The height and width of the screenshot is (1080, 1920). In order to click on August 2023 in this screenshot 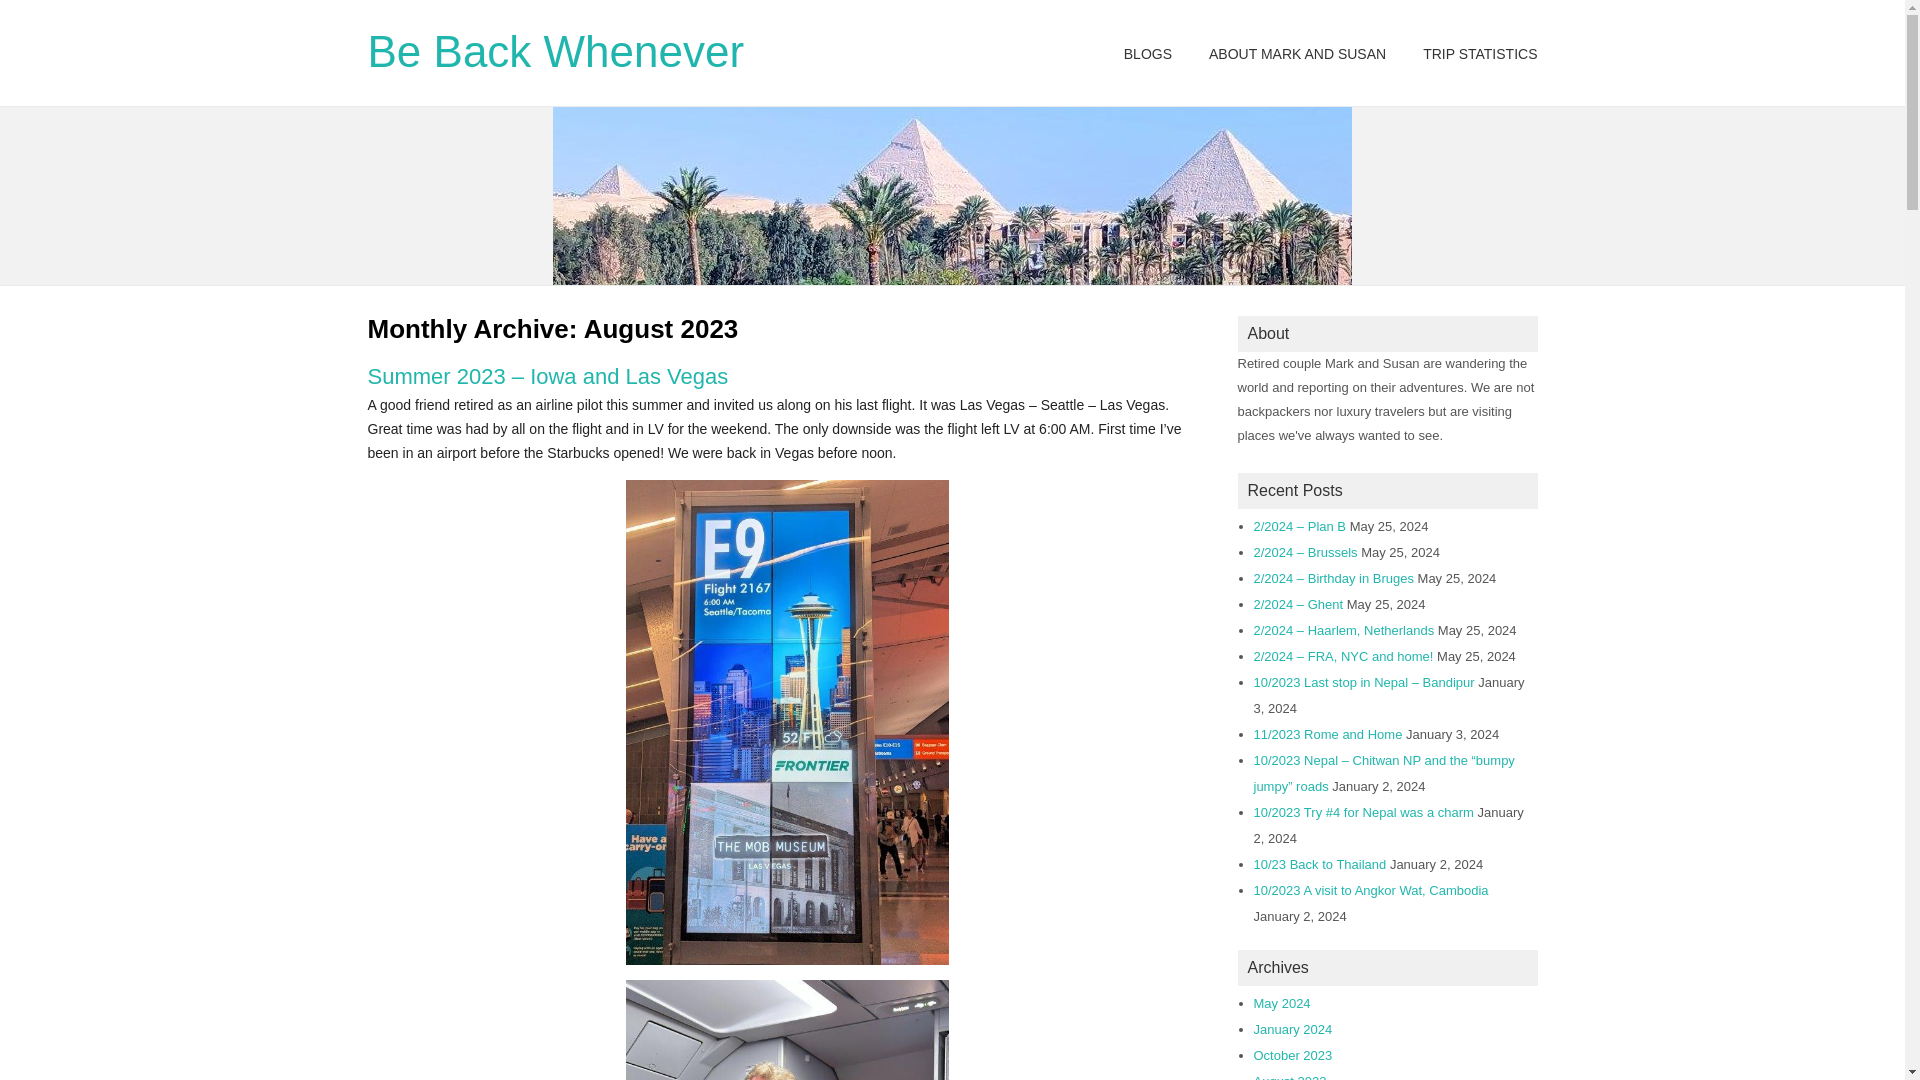, I will do `click(1290, 1076)`.